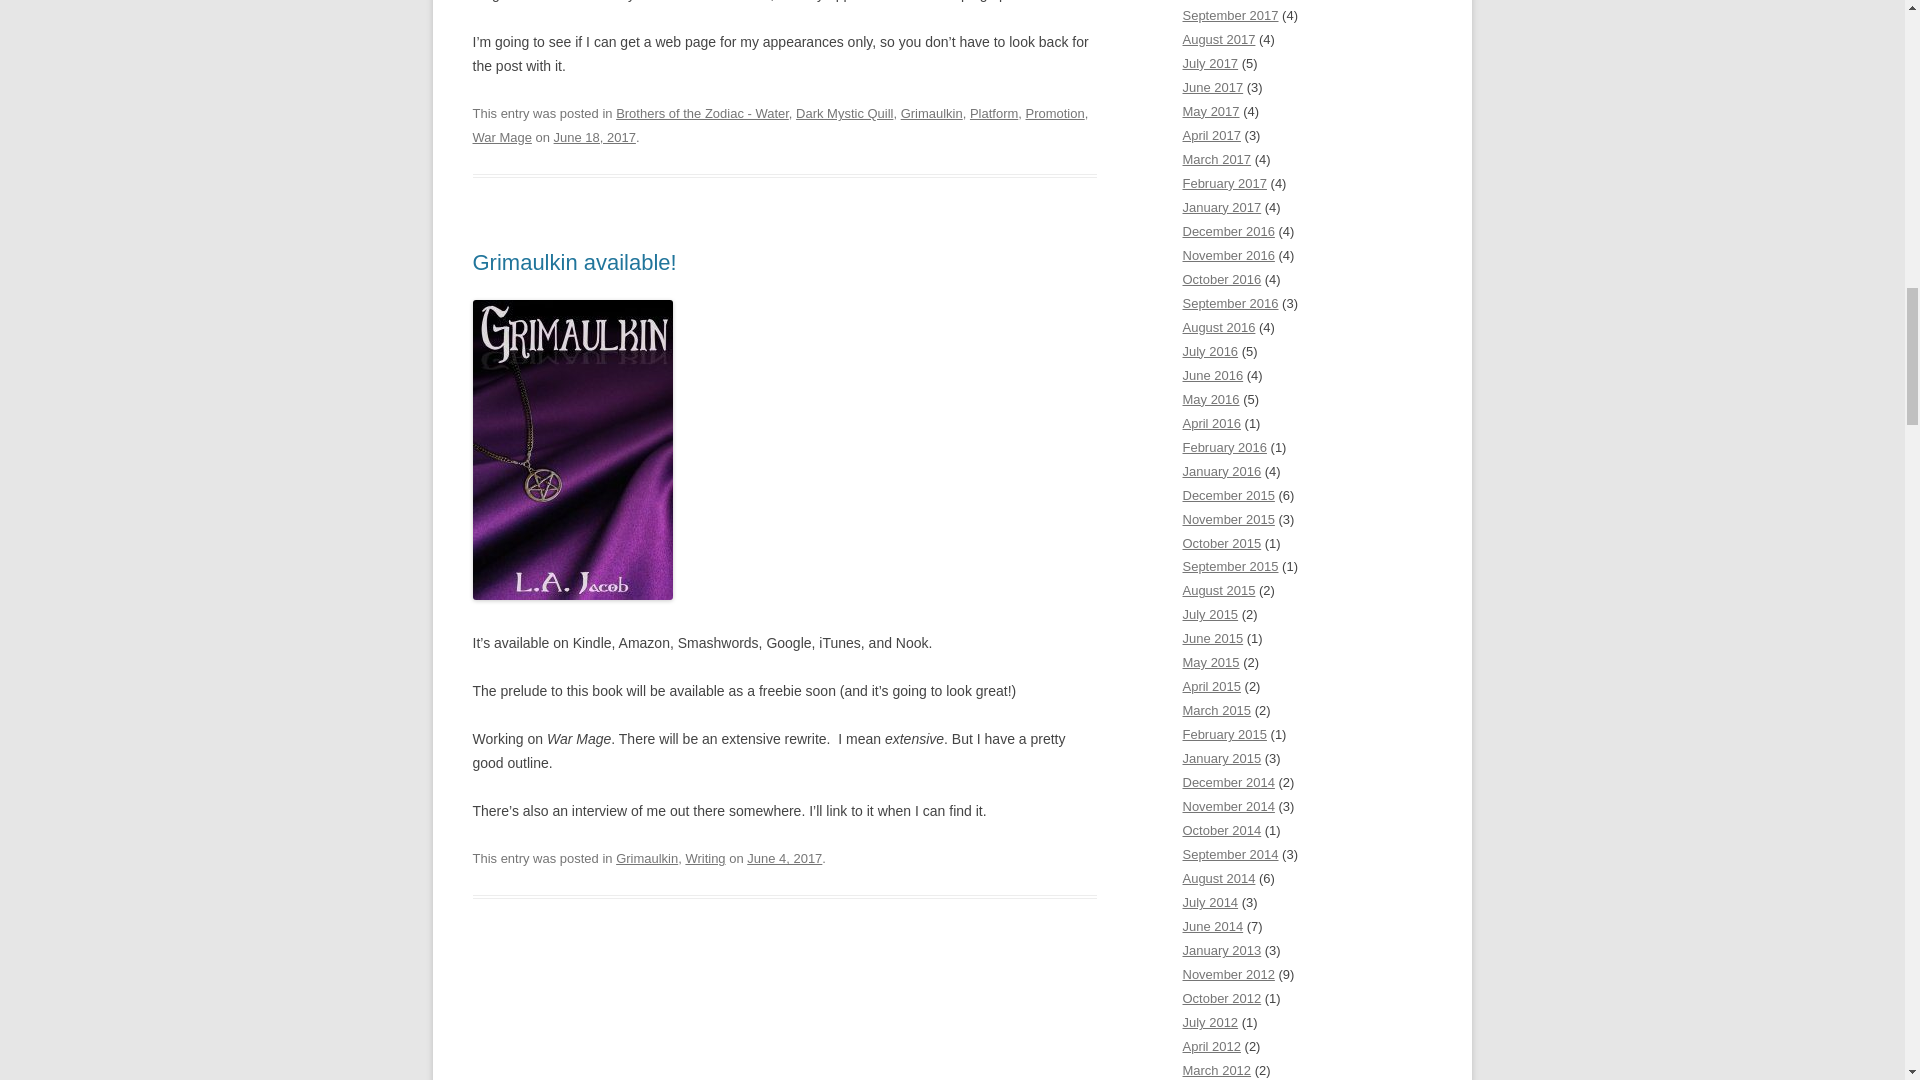 This screenshot has height=1080, width=1920. Describe the element at coordinates (594, 136) in the screenshot. I see `2:40 pm` at that location.